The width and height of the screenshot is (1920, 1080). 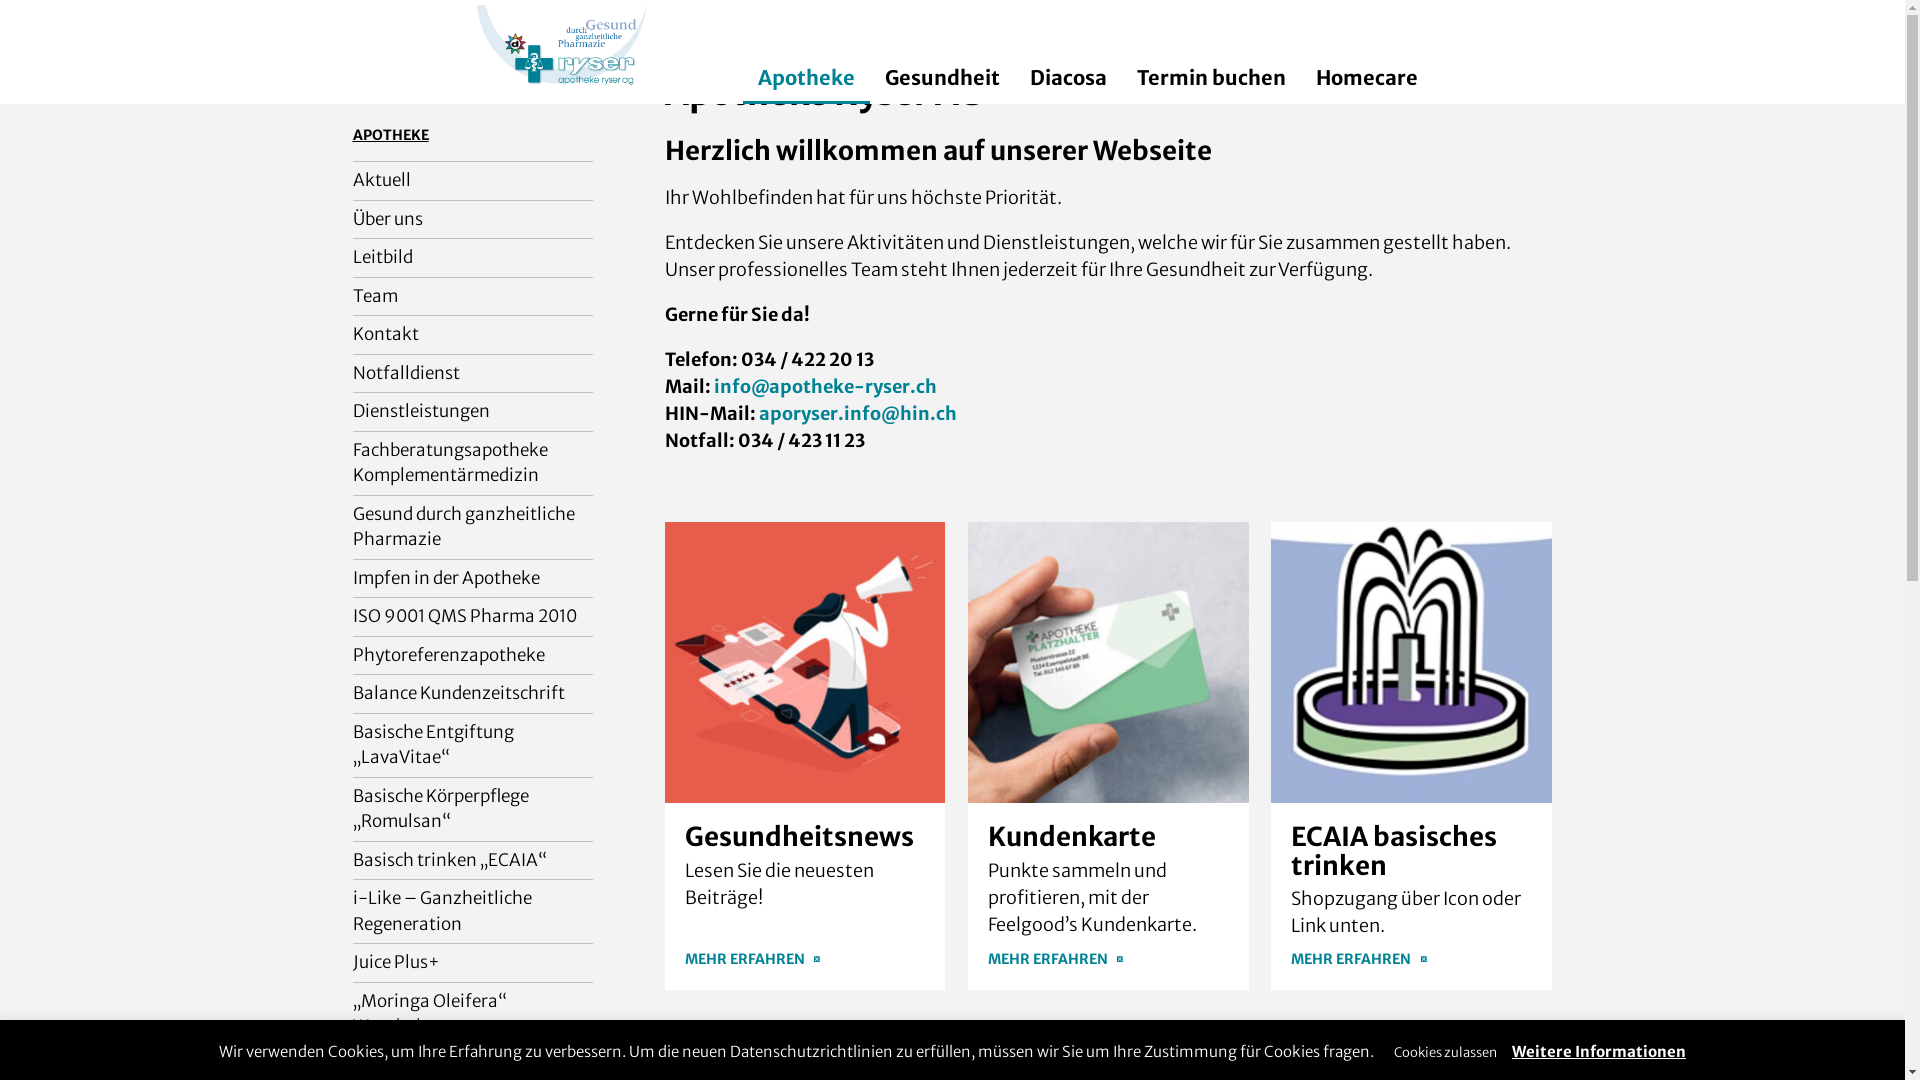 What do you see at coordinates (826, 386) in the screenshot?
I see `info@apotheke-ryser.ch` at bounding box center [826, 386].